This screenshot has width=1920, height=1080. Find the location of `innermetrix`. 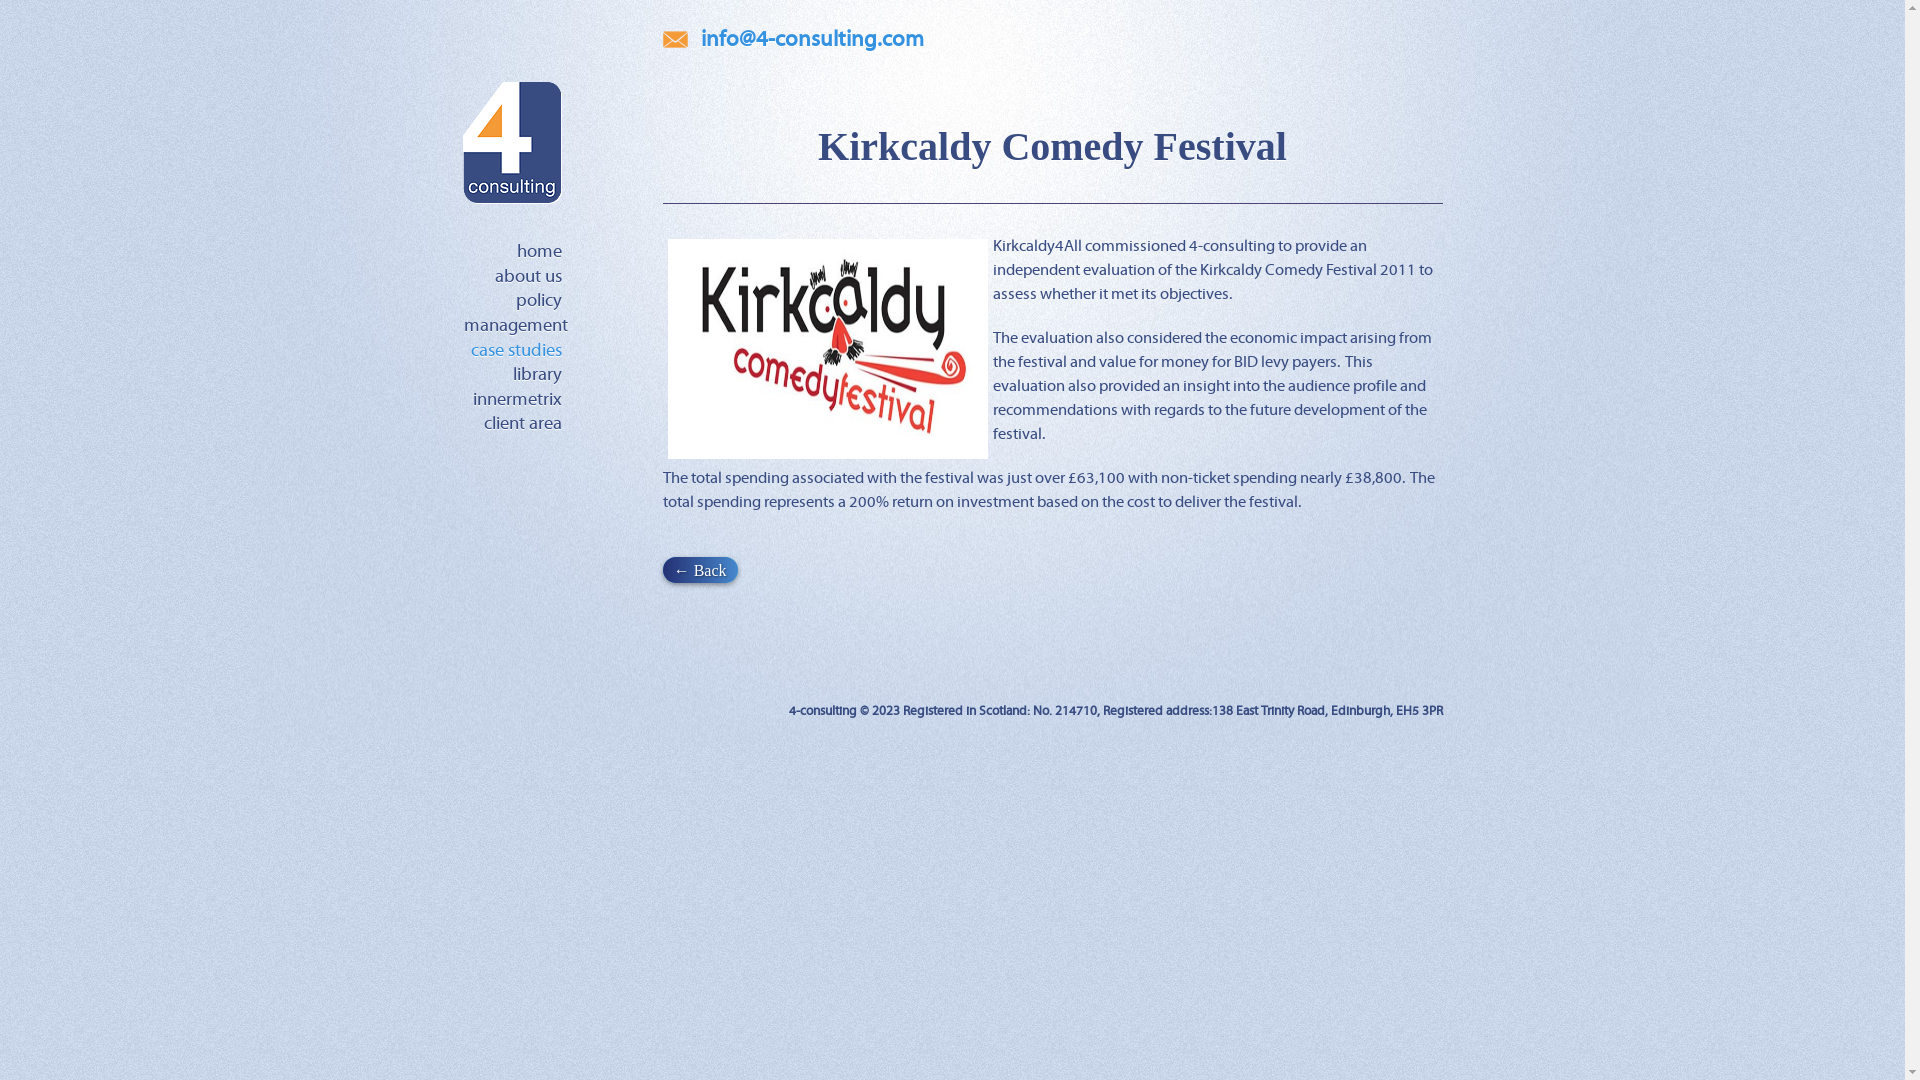

innermetrix is located at coordinates (516, 400).